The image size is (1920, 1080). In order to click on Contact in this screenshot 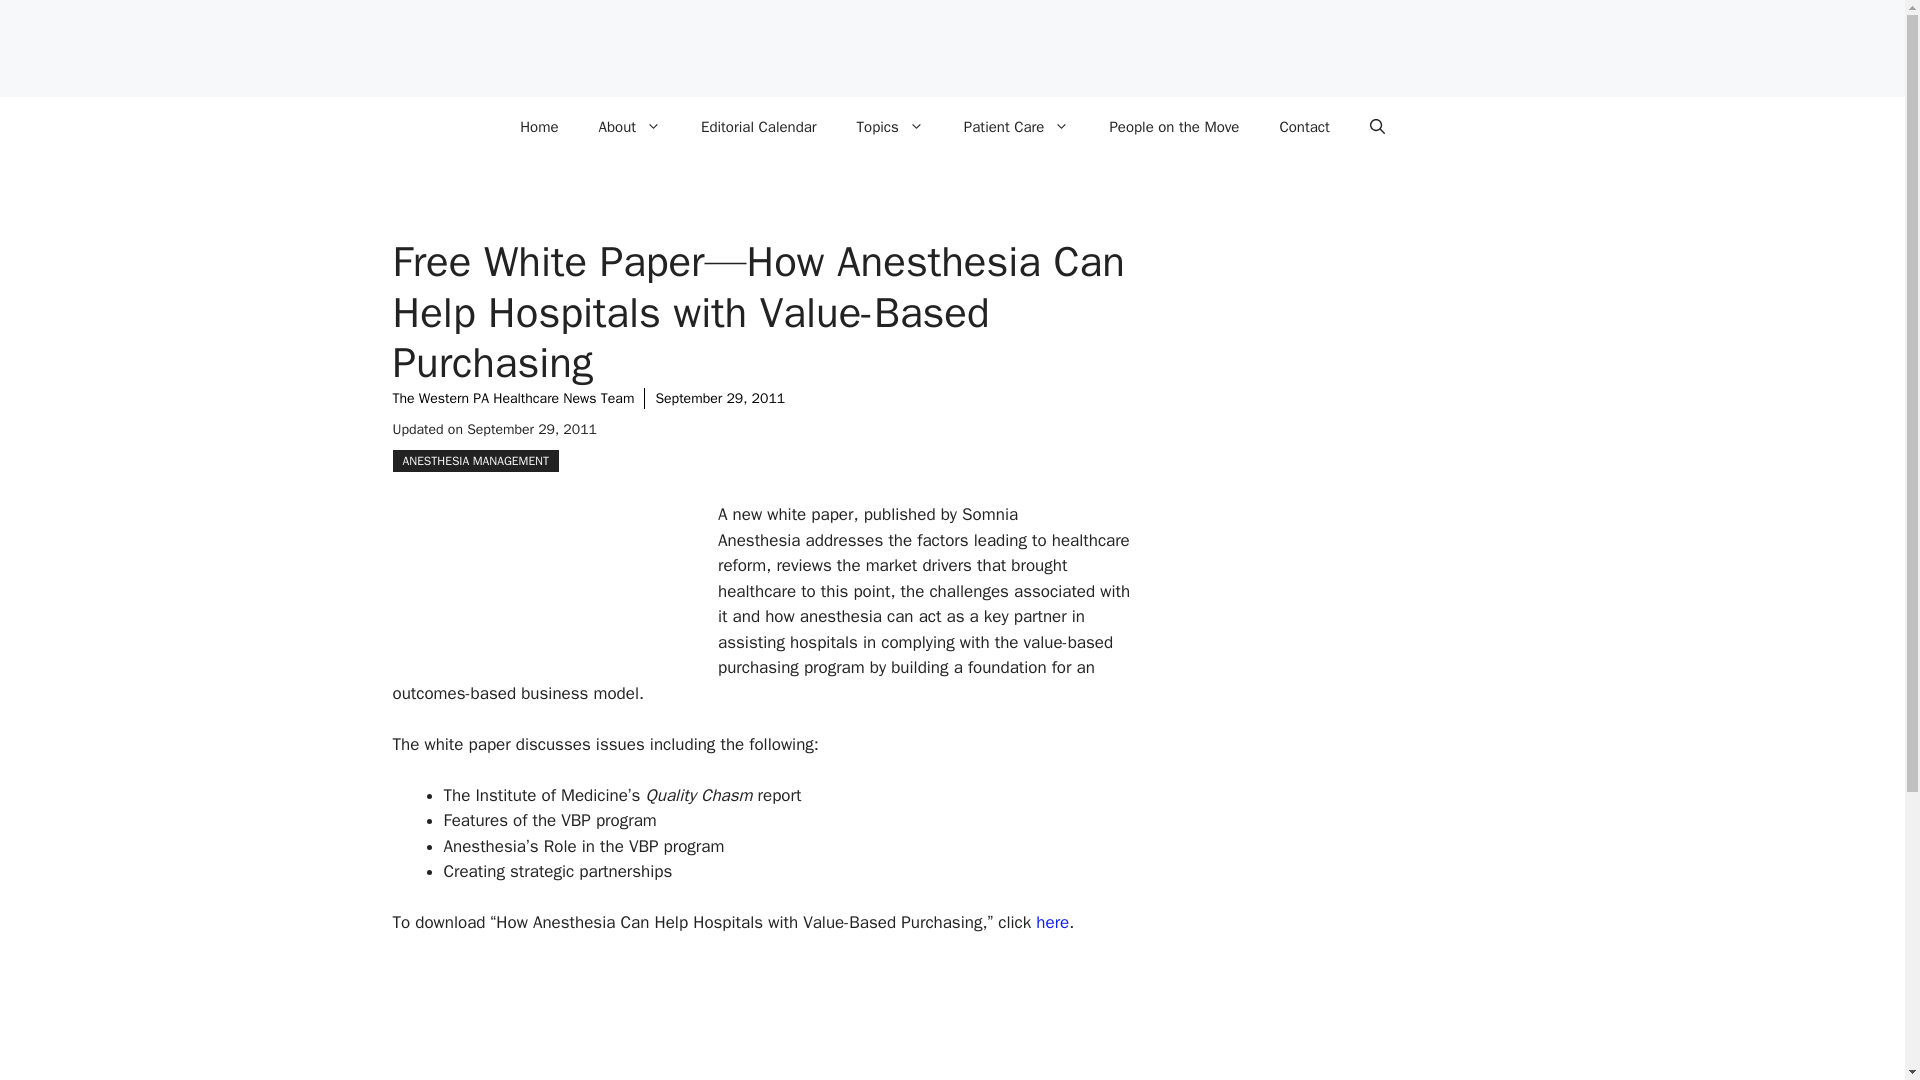, I will do `click(1304, 126)`.